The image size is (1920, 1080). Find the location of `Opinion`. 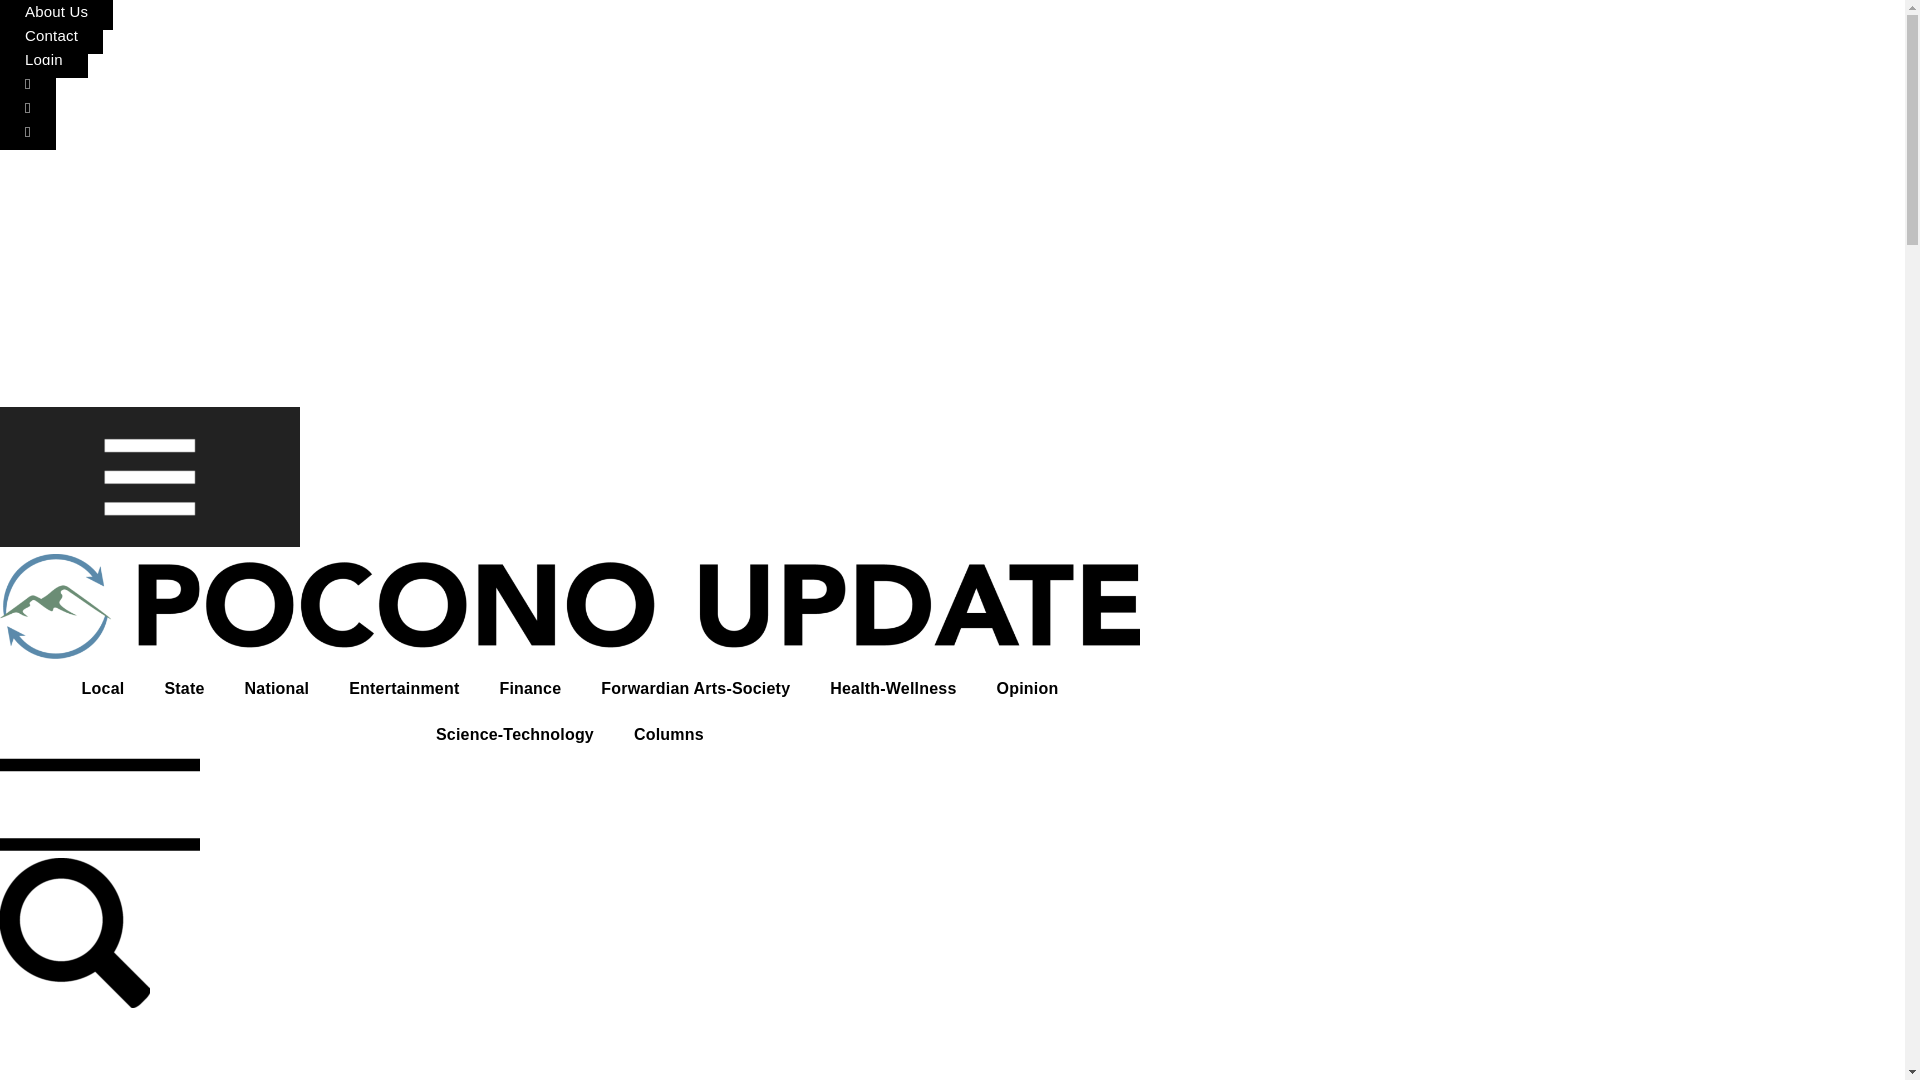

Opinion is located at coordinates (1028, 688).